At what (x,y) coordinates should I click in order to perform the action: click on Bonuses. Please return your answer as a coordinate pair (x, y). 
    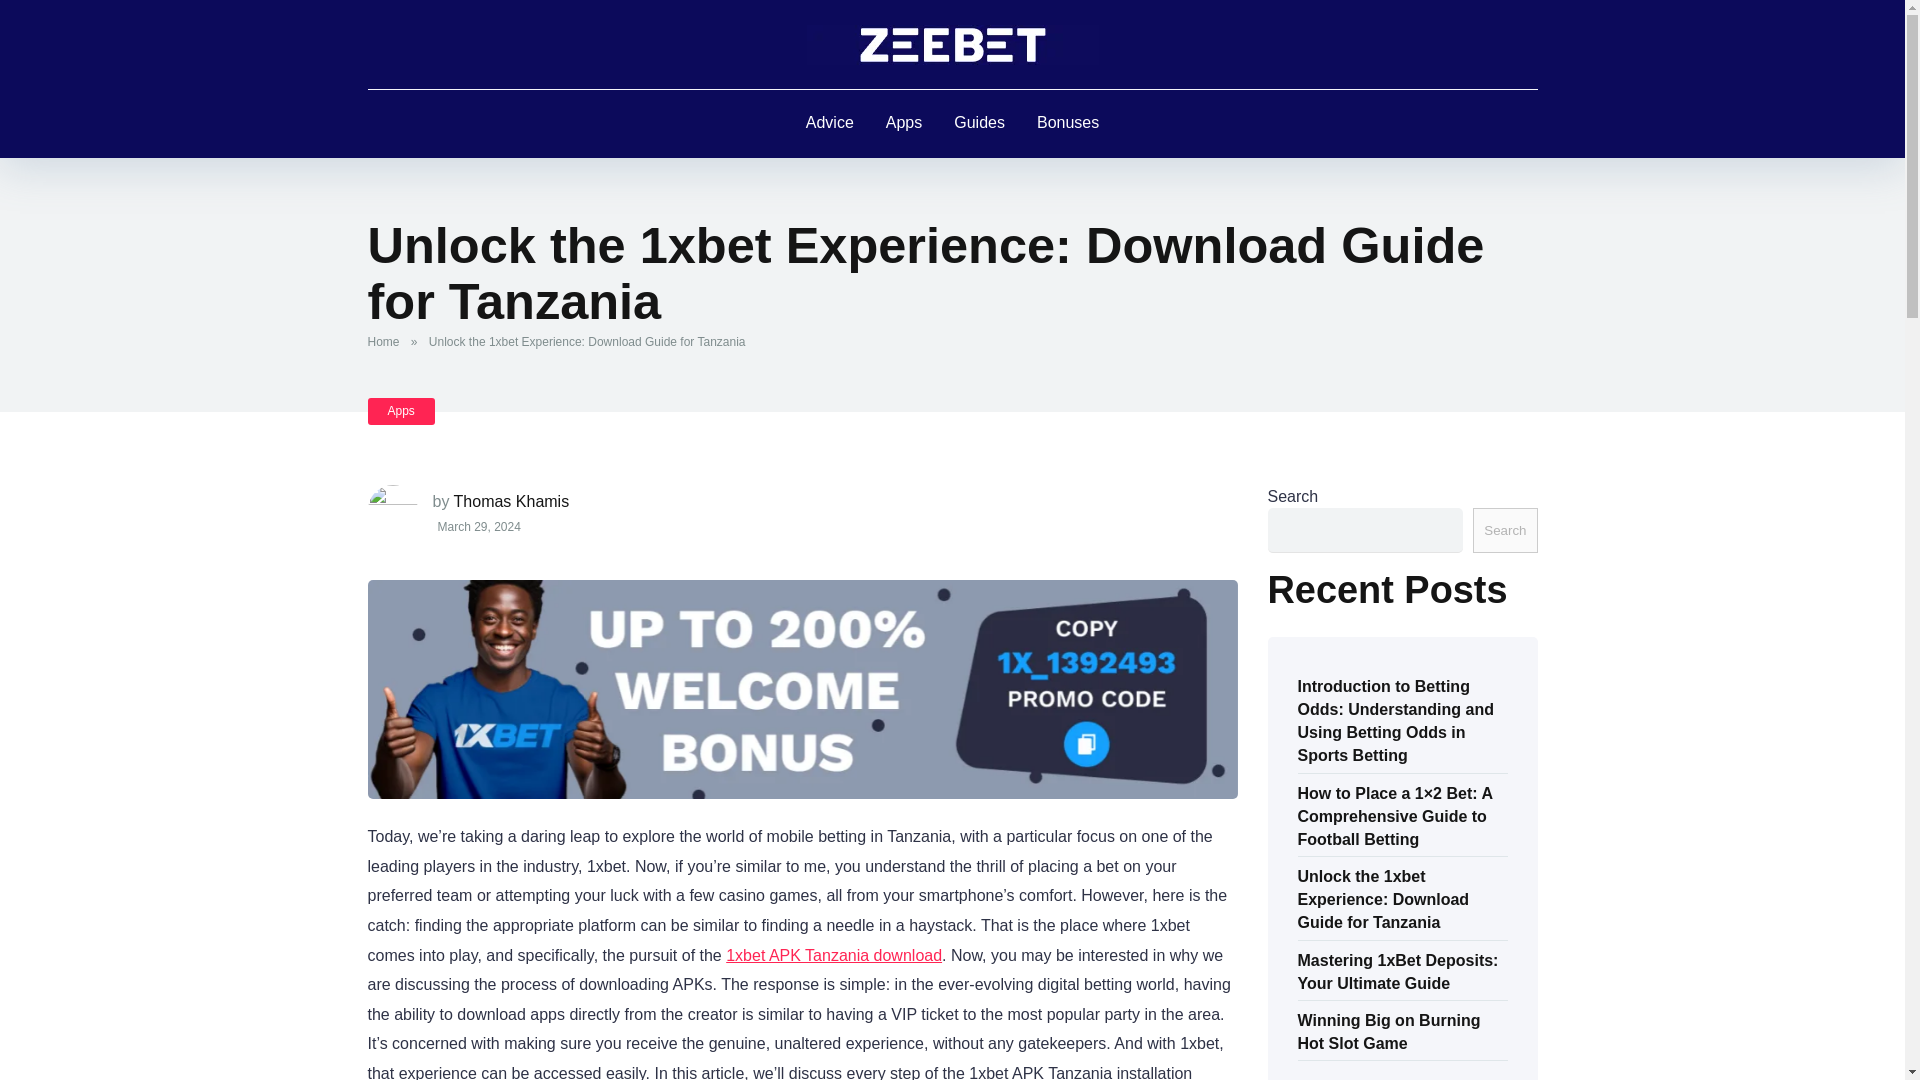
    Looking at the image, I should click on (1068, 123).